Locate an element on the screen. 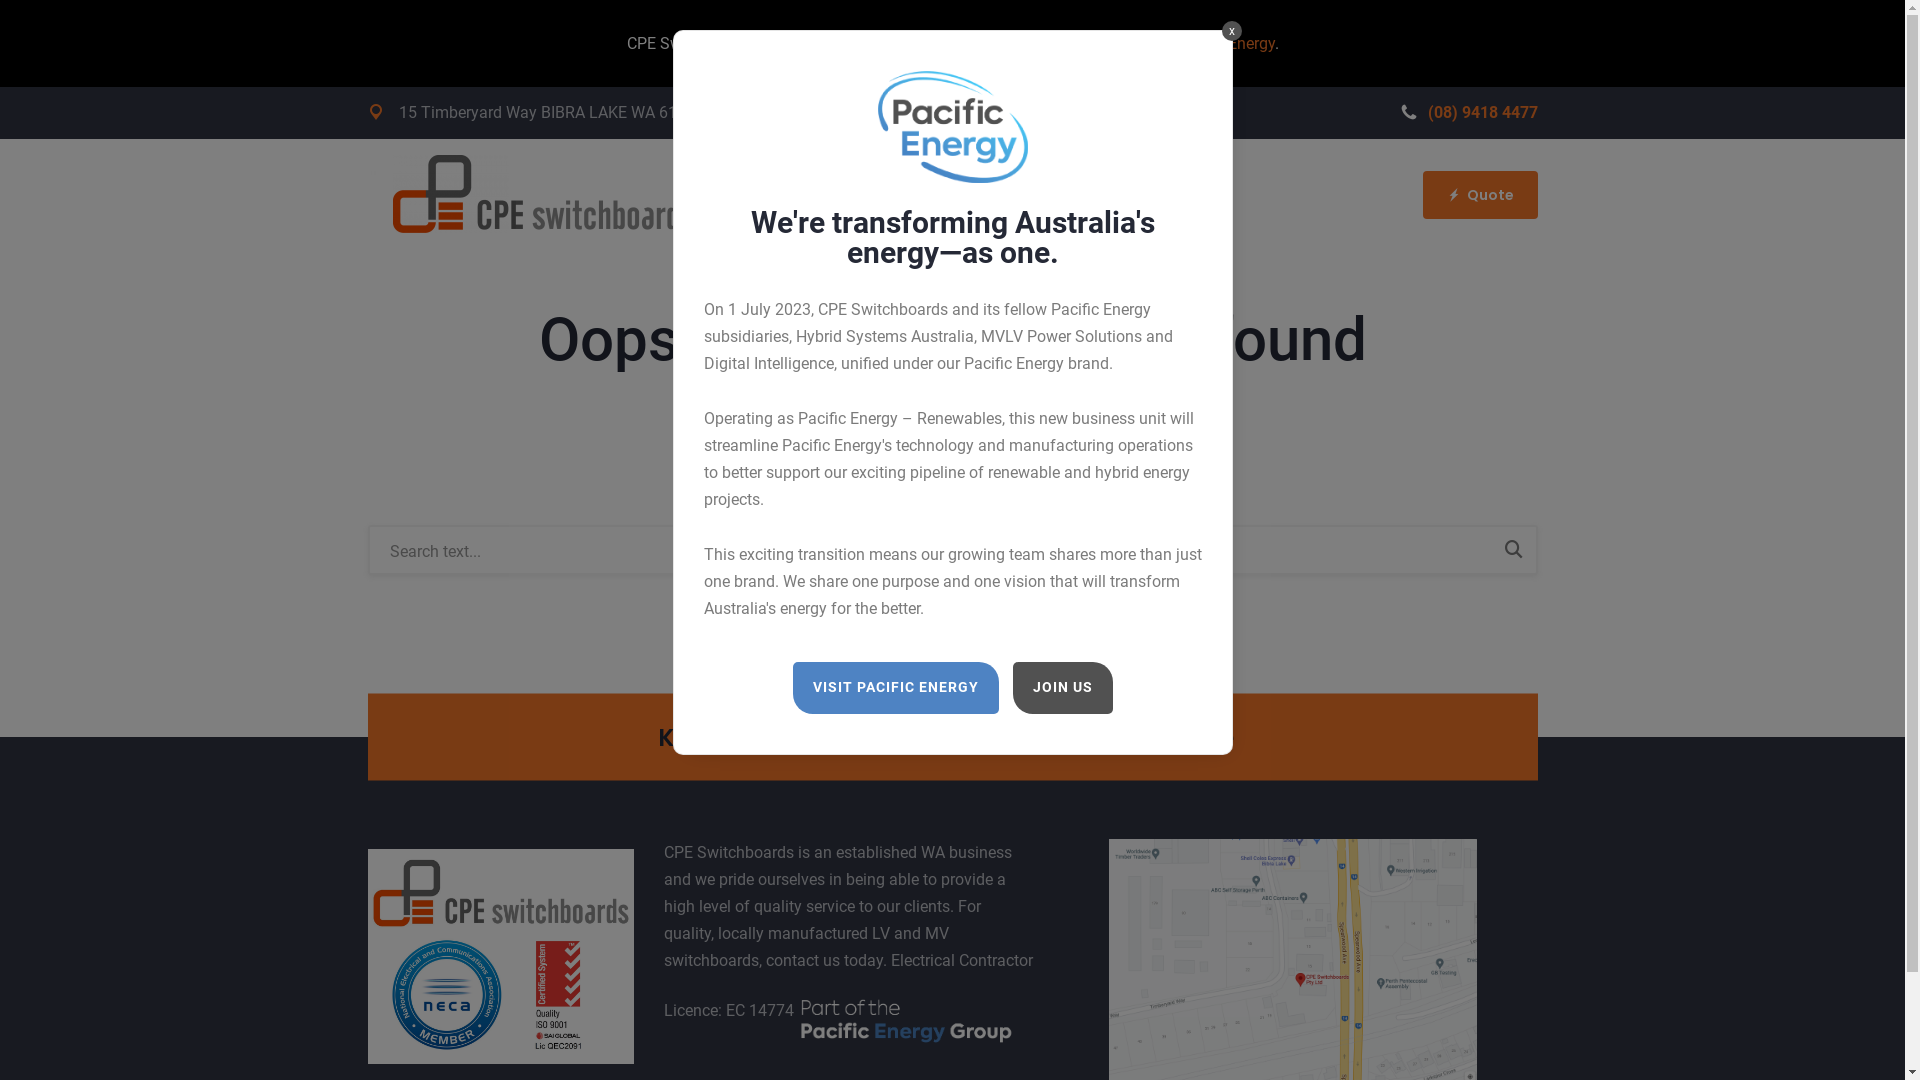 The width and height of the screenshot is (1920, 1080). Contact is located at coordinates (1098, 199).